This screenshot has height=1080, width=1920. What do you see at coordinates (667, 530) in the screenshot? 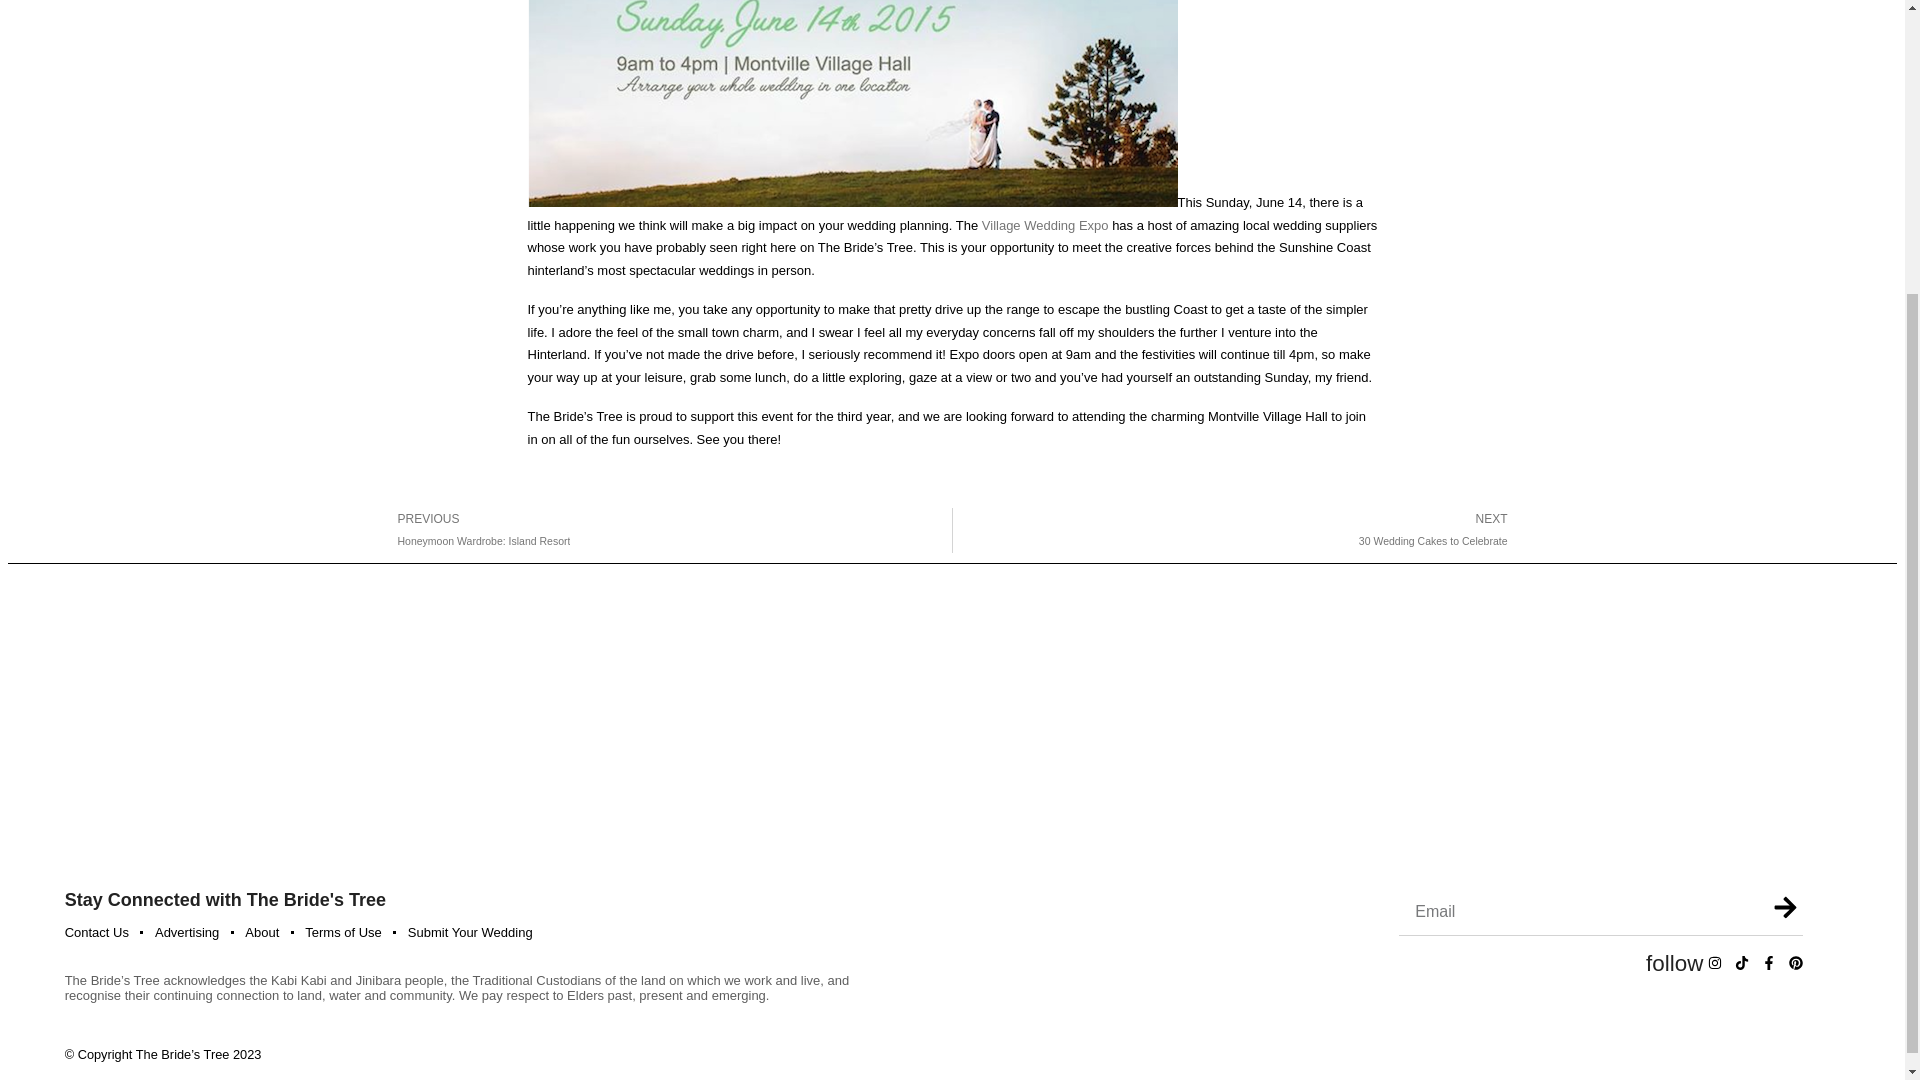
I see `Terms of Use` at bounding box center [667, 530].